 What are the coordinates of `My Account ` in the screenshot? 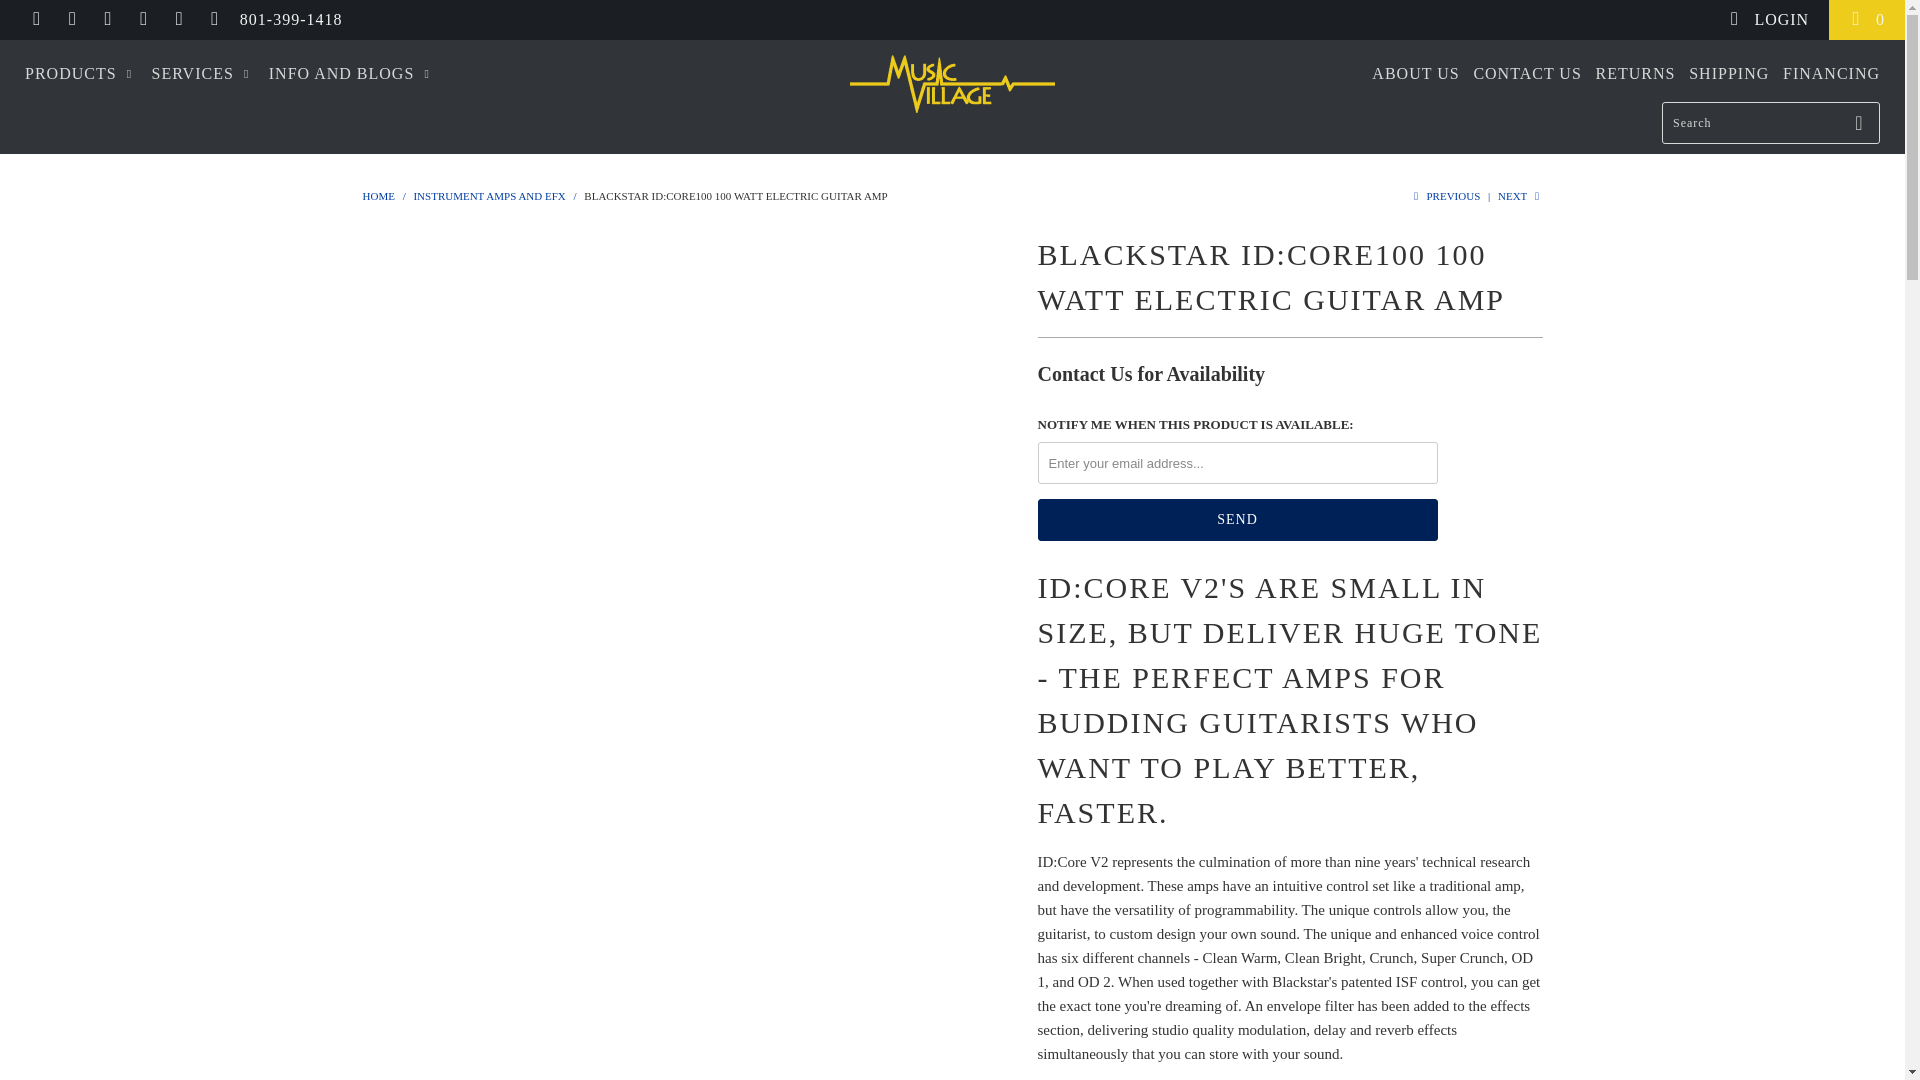 It's located at (1768, 20).